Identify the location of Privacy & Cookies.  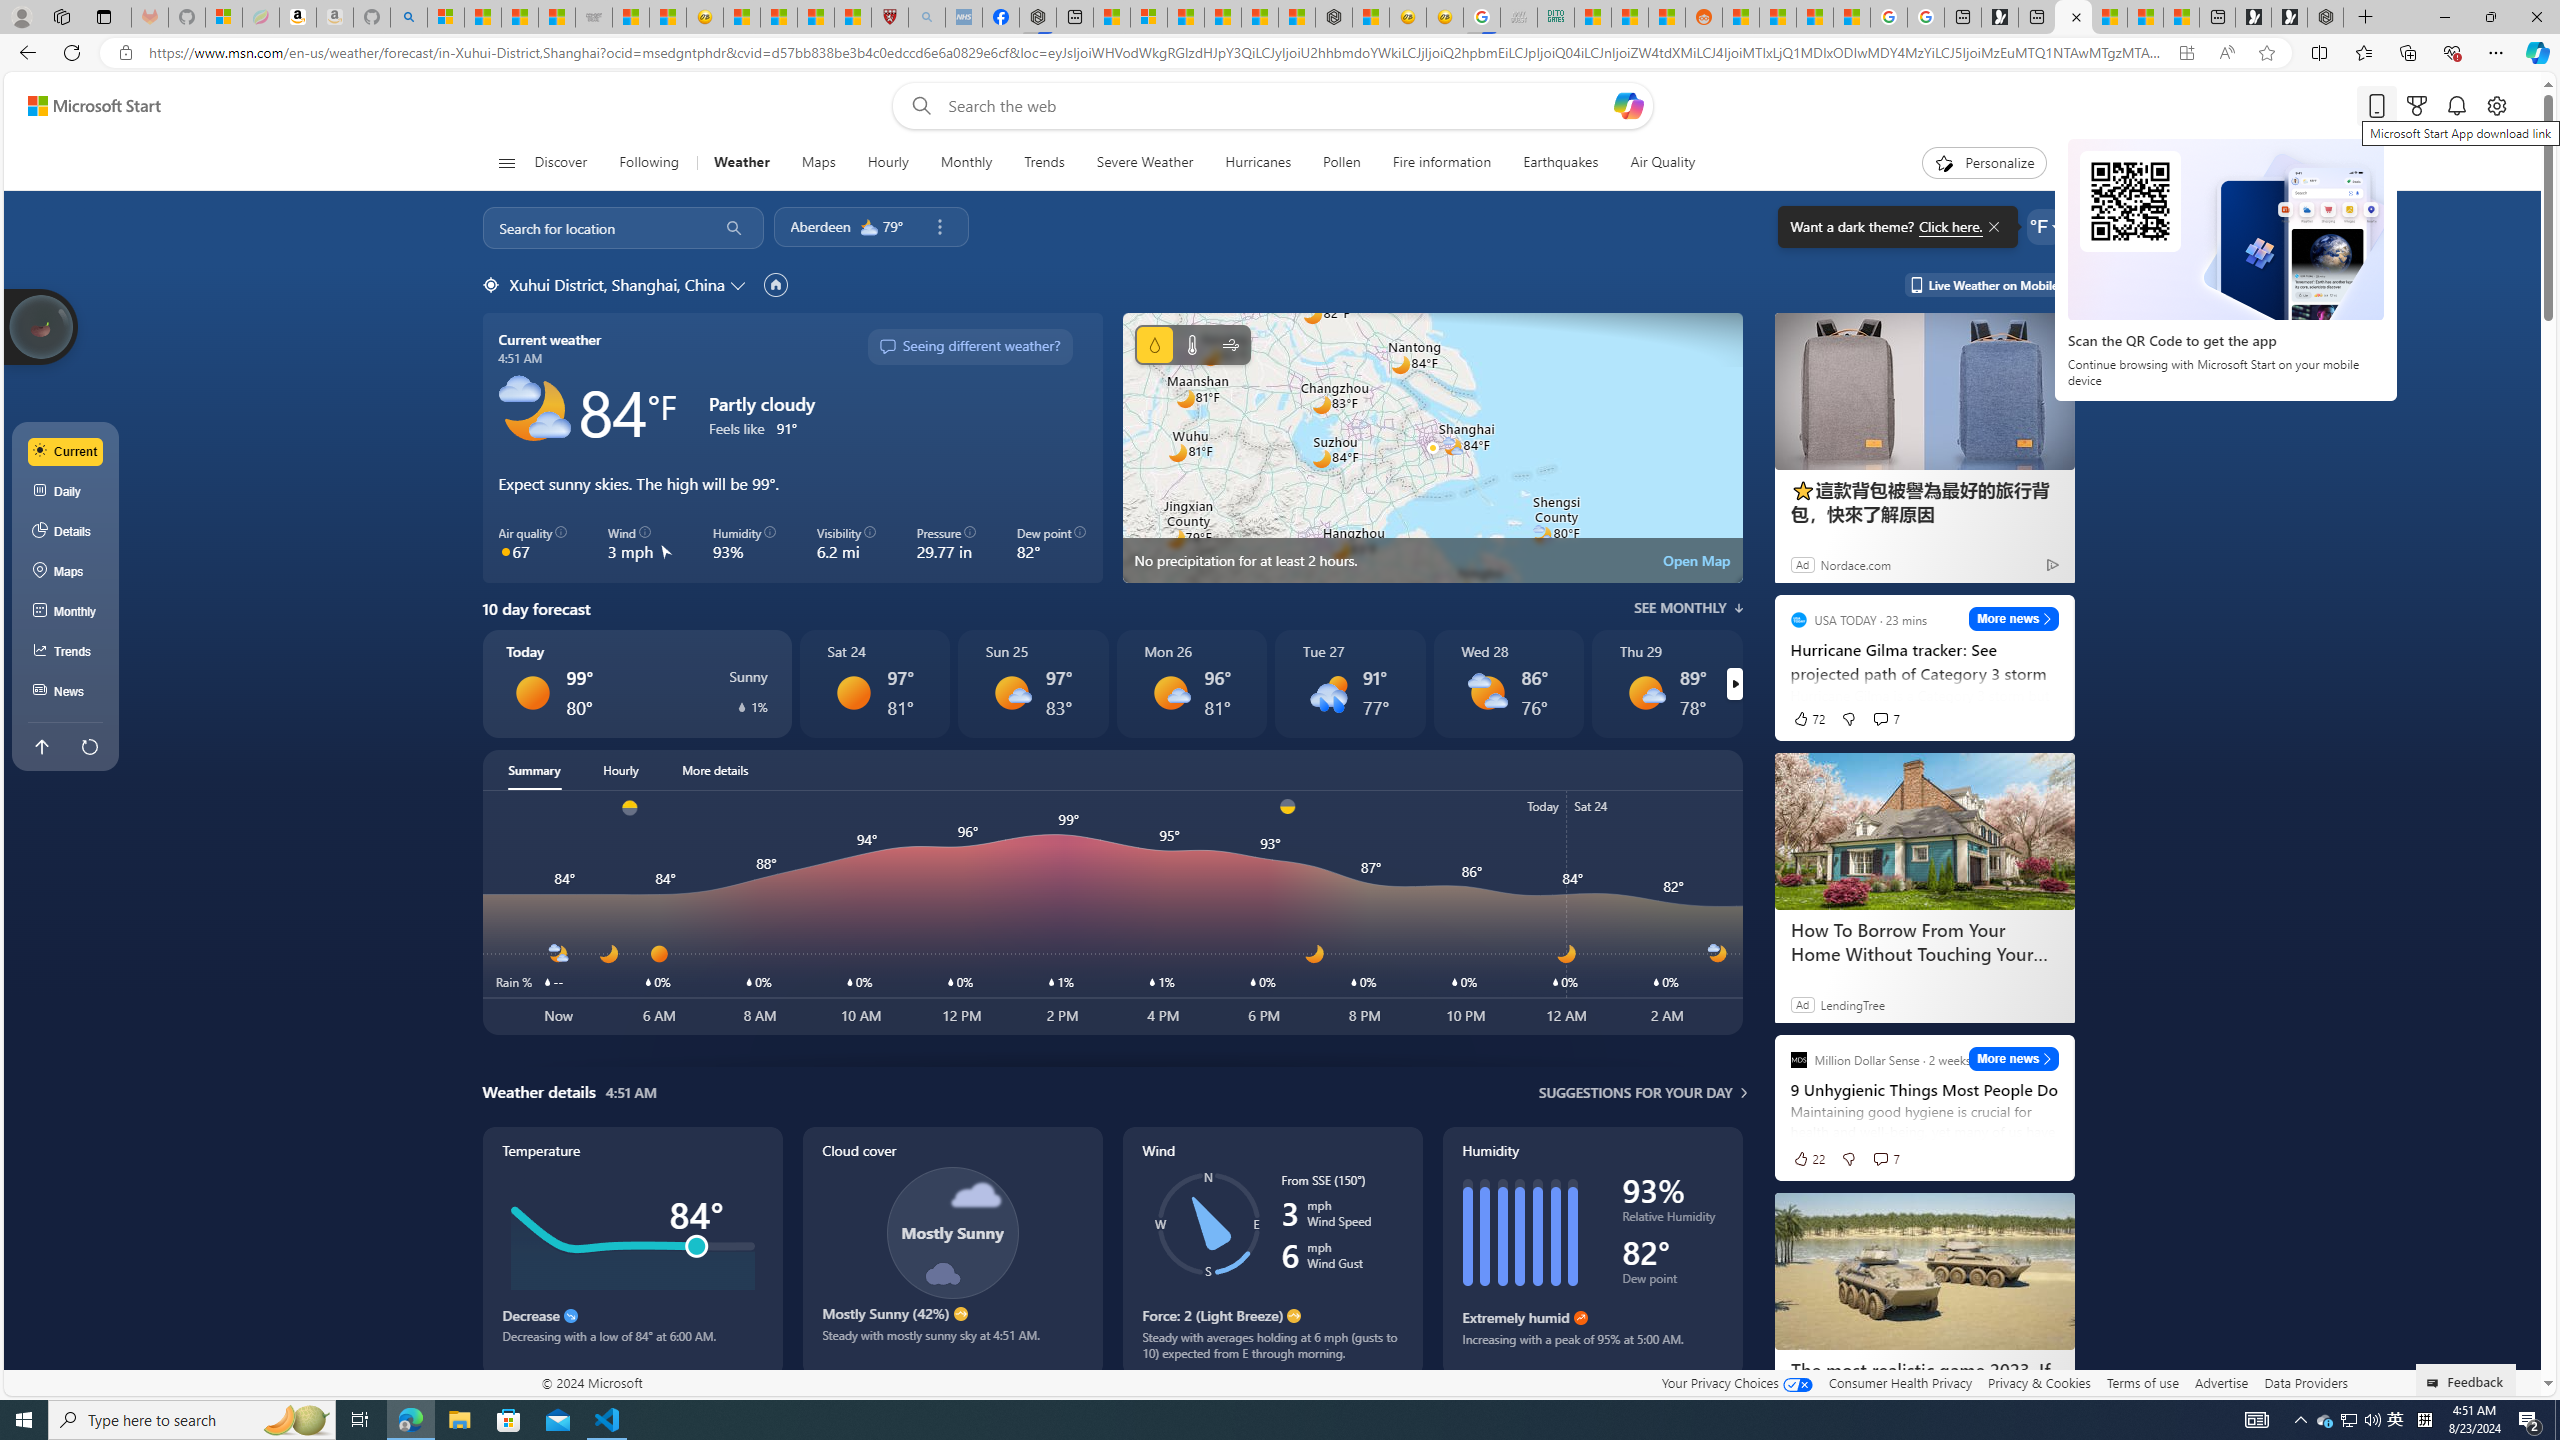
(2040, 1382).